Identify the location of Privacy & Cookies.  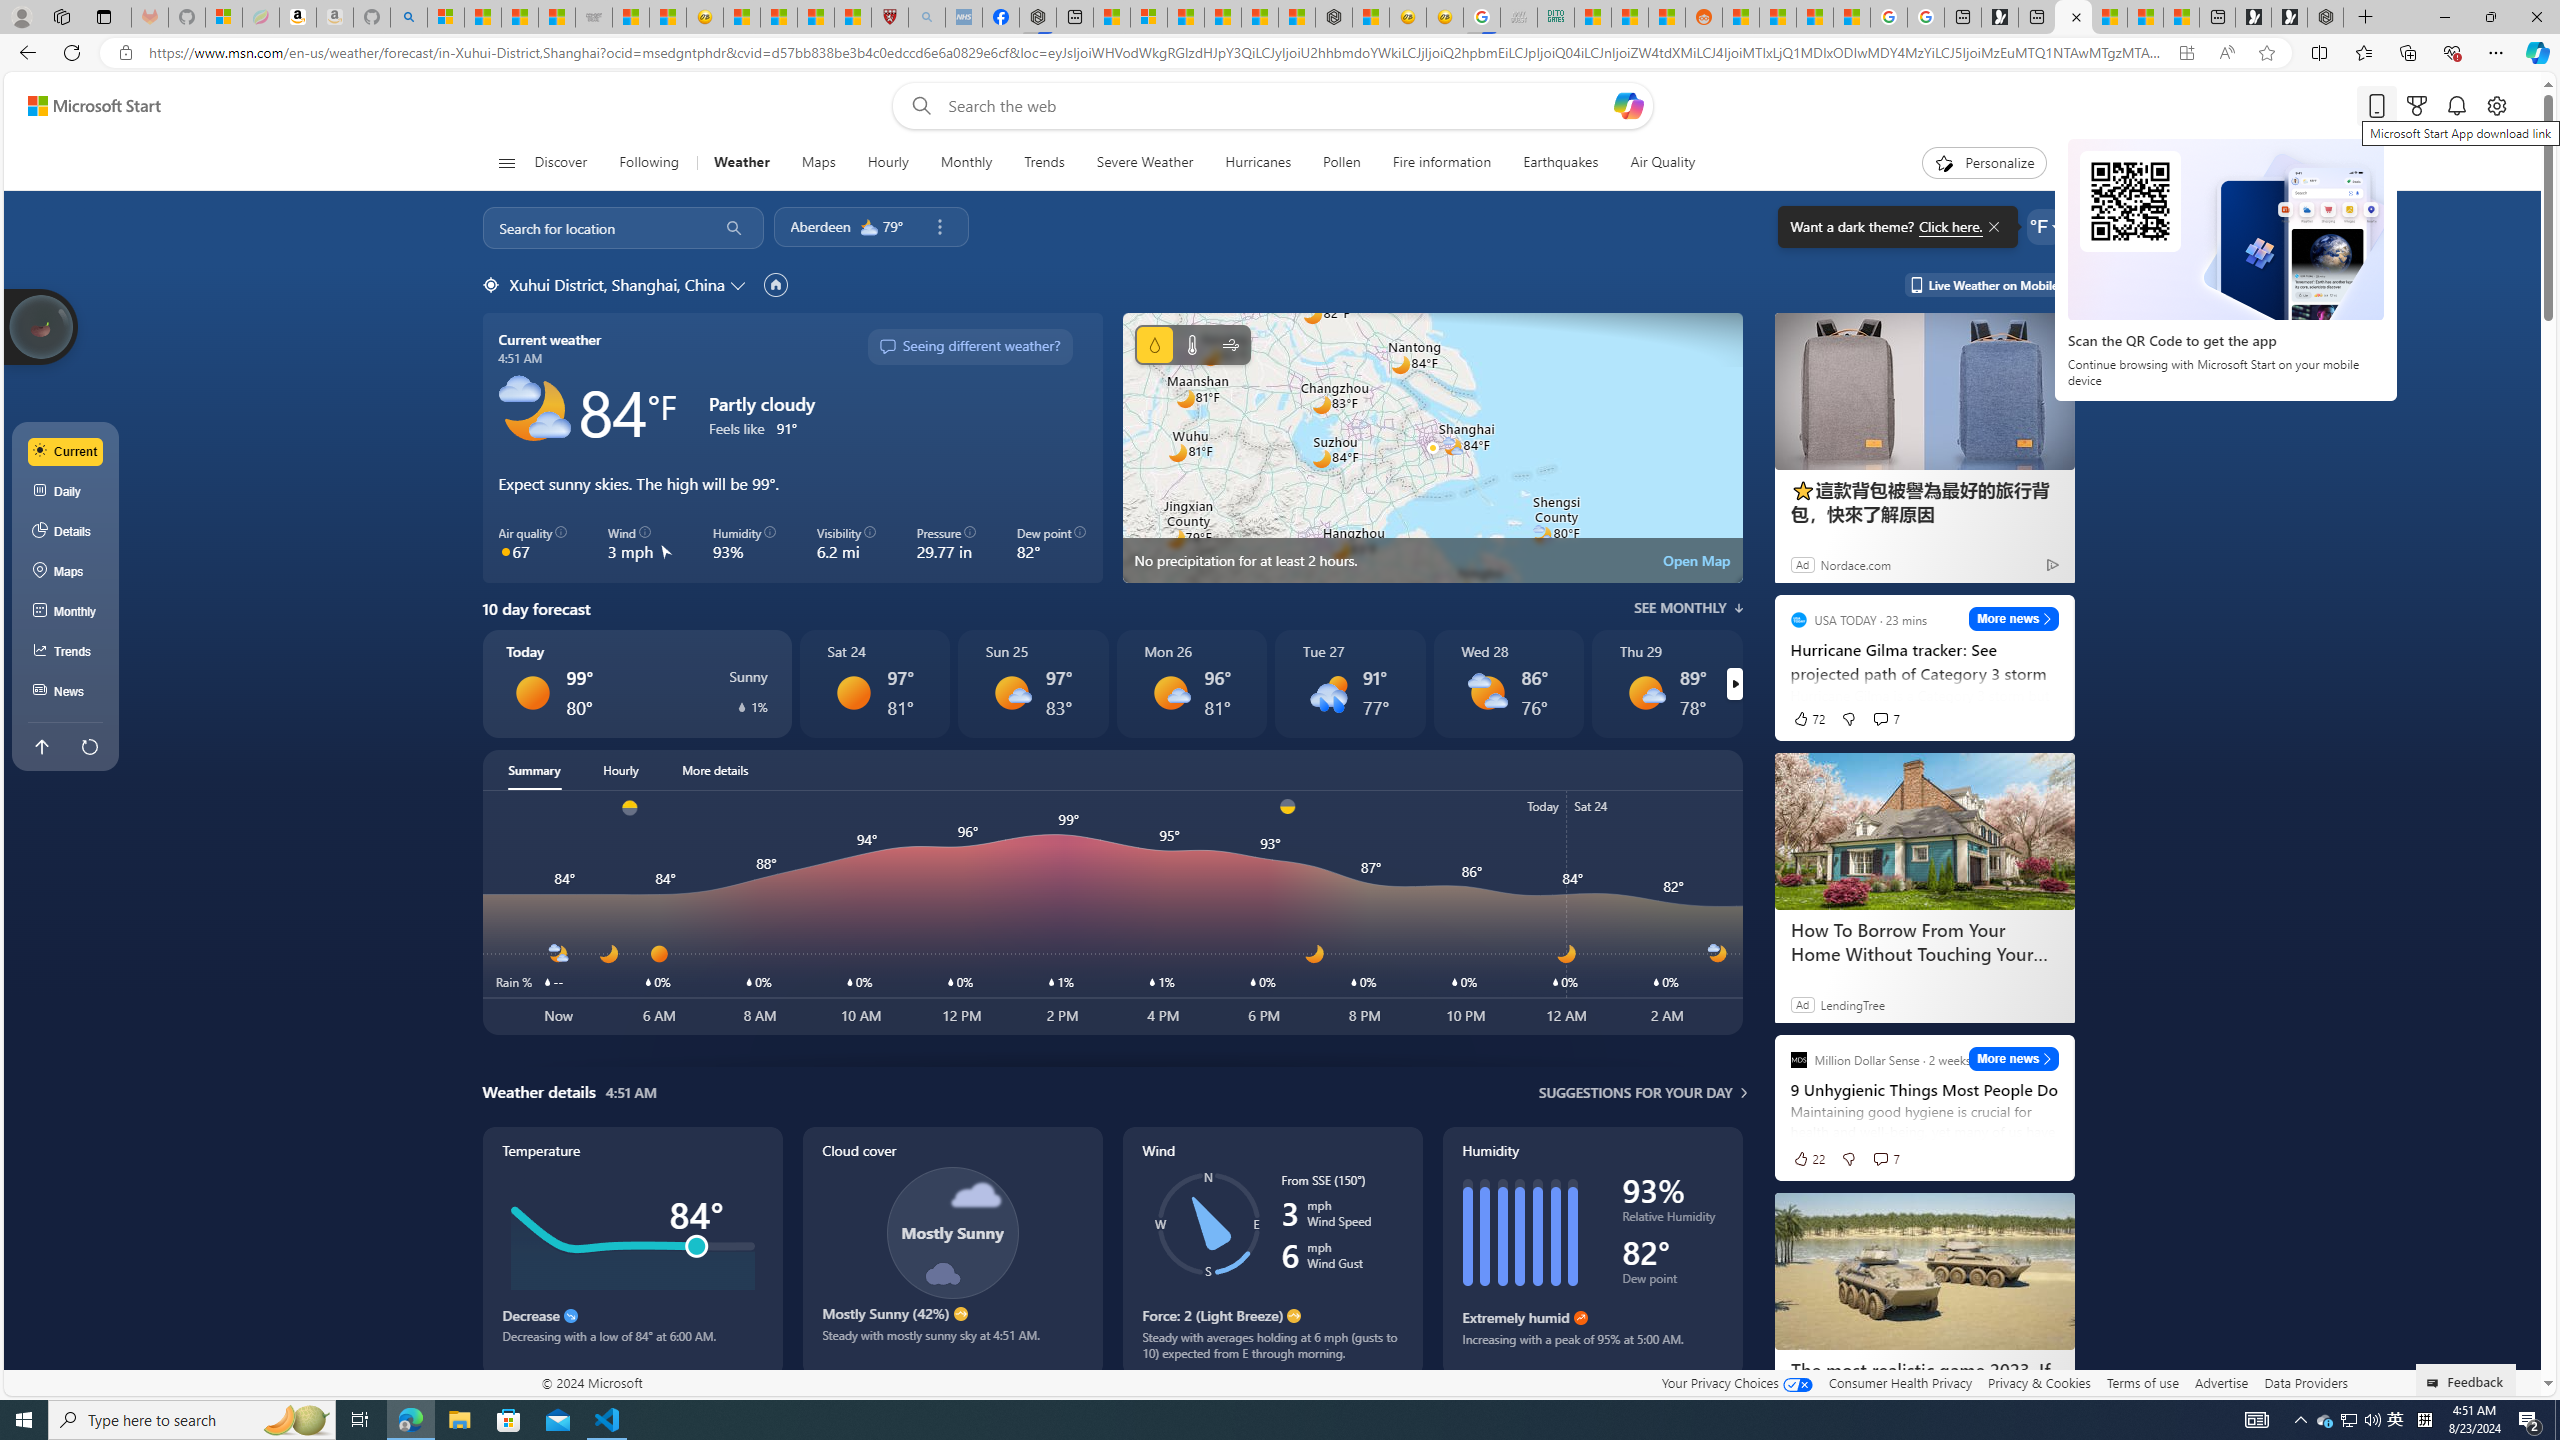
(2040, 1382).